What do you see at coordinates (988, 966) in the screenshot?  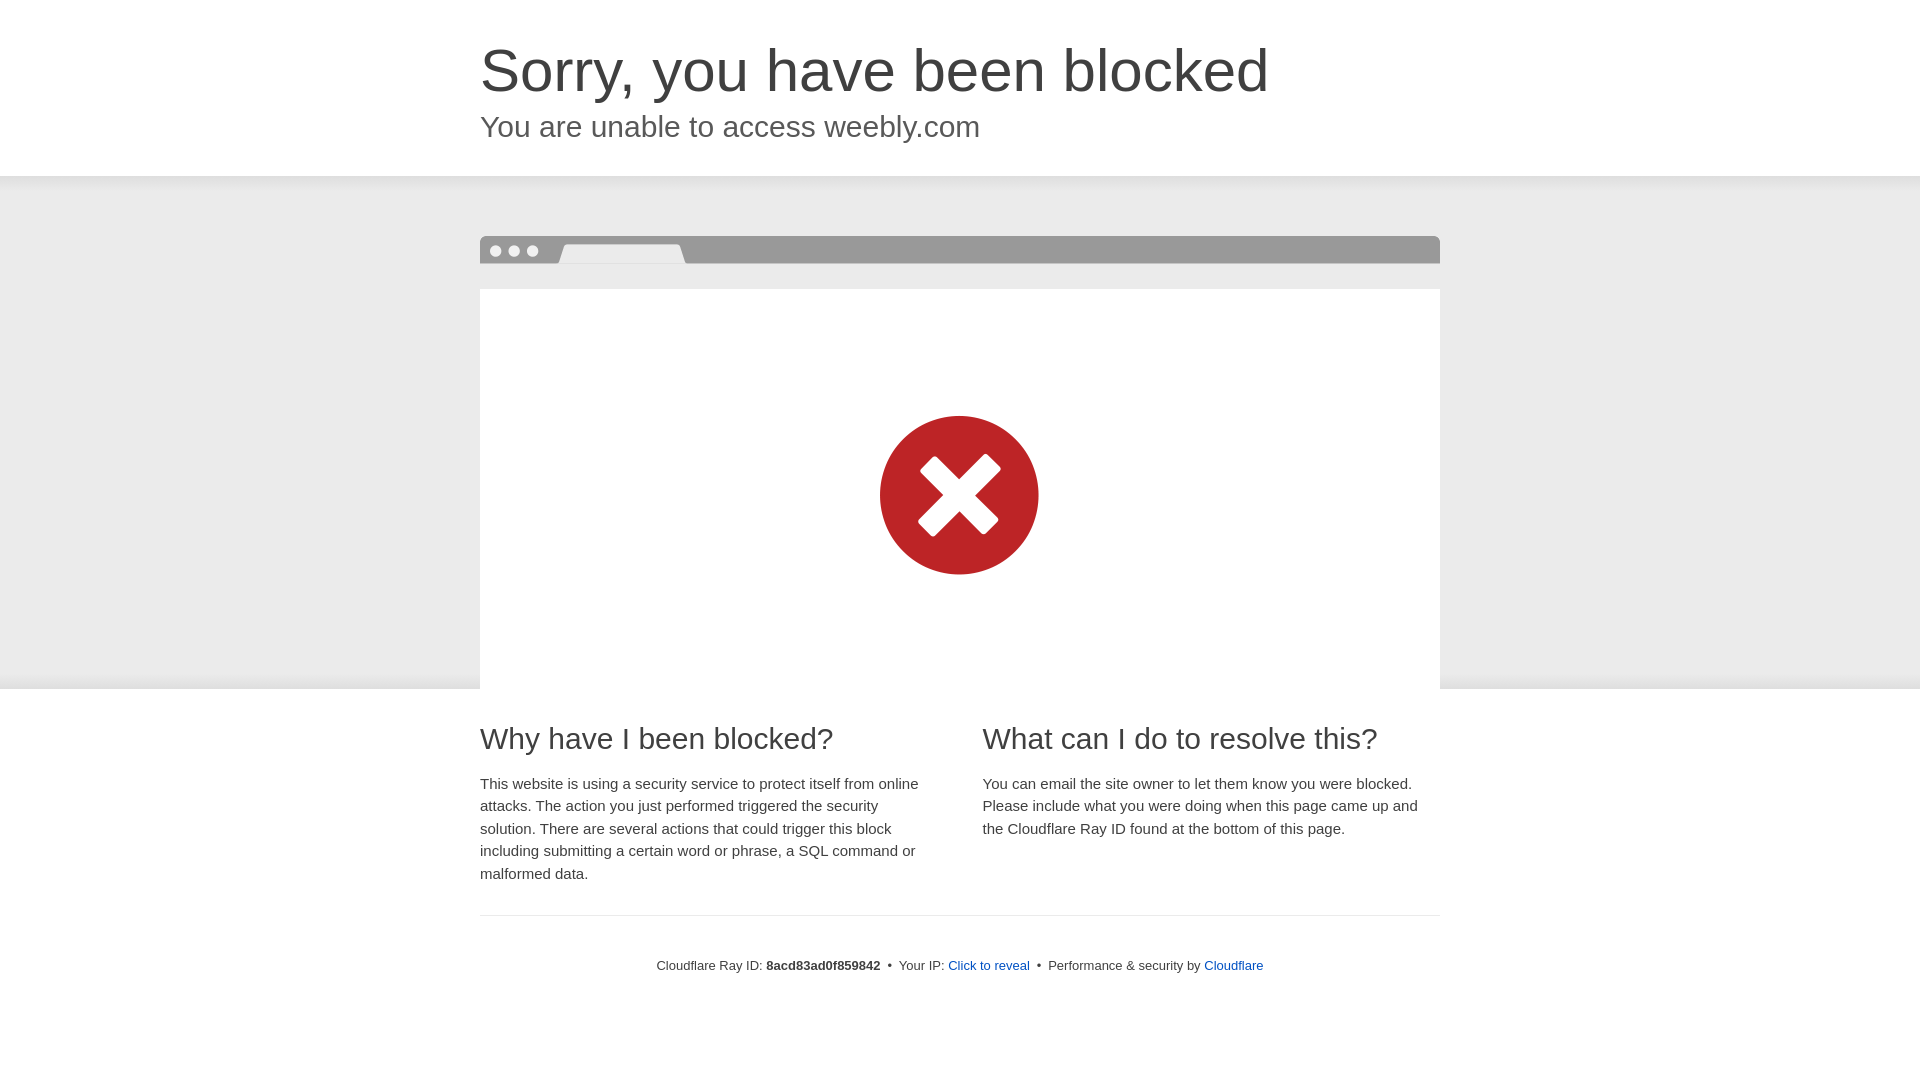 I see `Click to reveal` at bounding box center [988, 966].